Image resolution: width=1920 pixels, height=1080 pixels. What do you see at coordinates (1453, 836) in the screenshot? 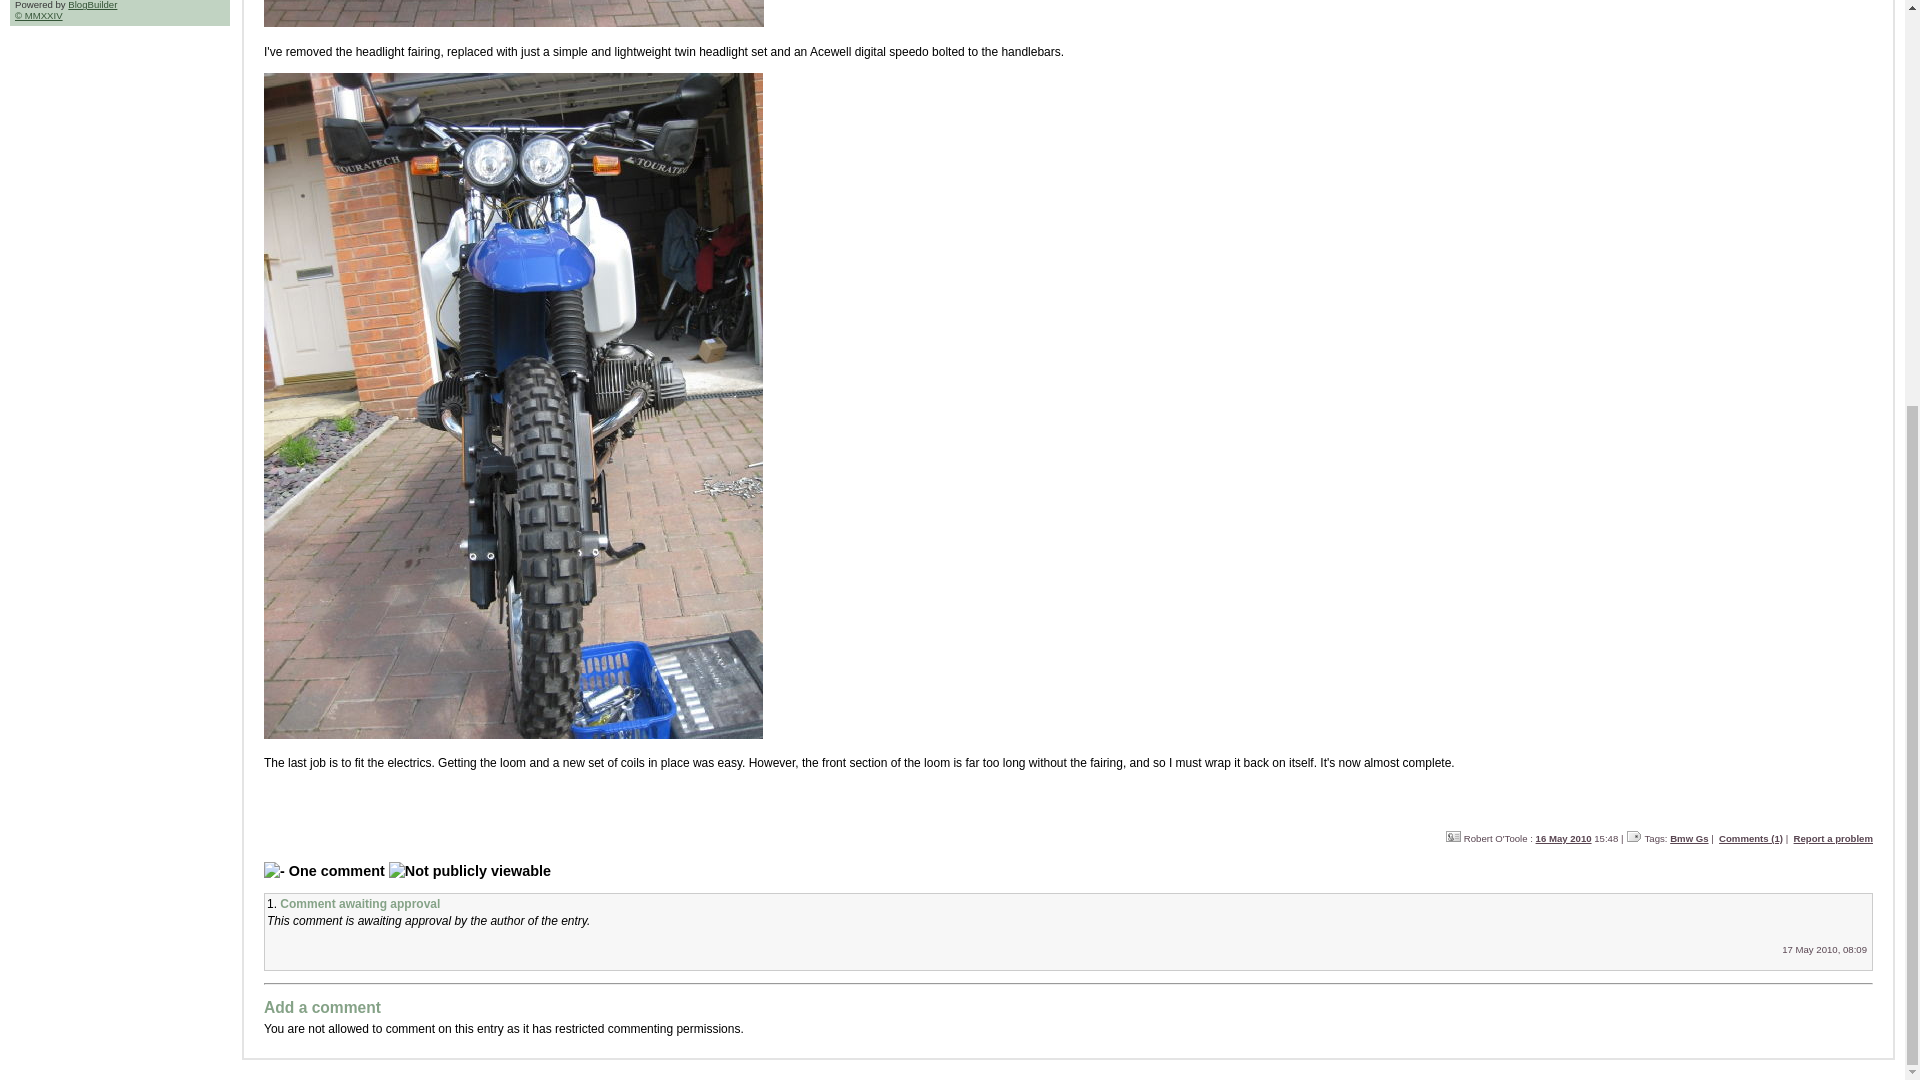
I see `Staff: Arts Faculty Office` at bounding box center [1453, 836].